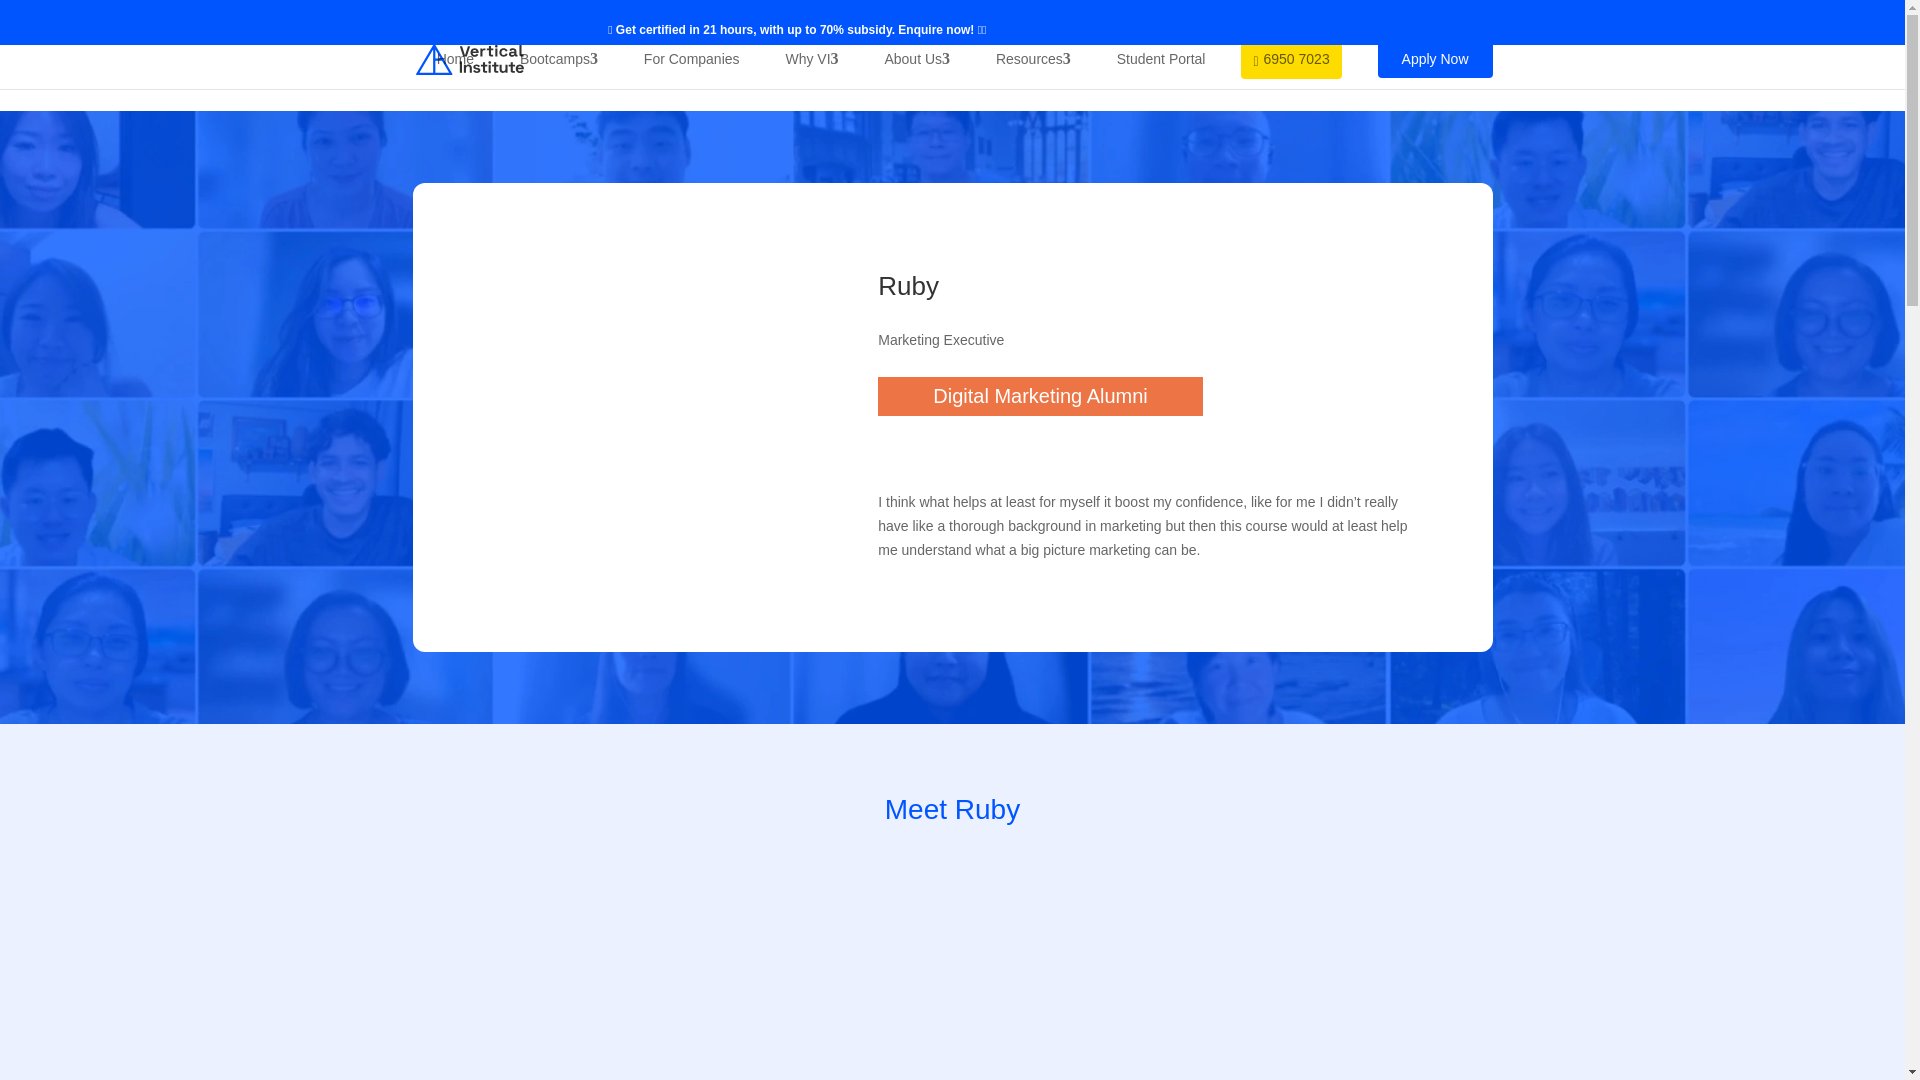  Describe the element at coordinates (1290, 58) in the screenshot. I see `6950 7023` at that location.